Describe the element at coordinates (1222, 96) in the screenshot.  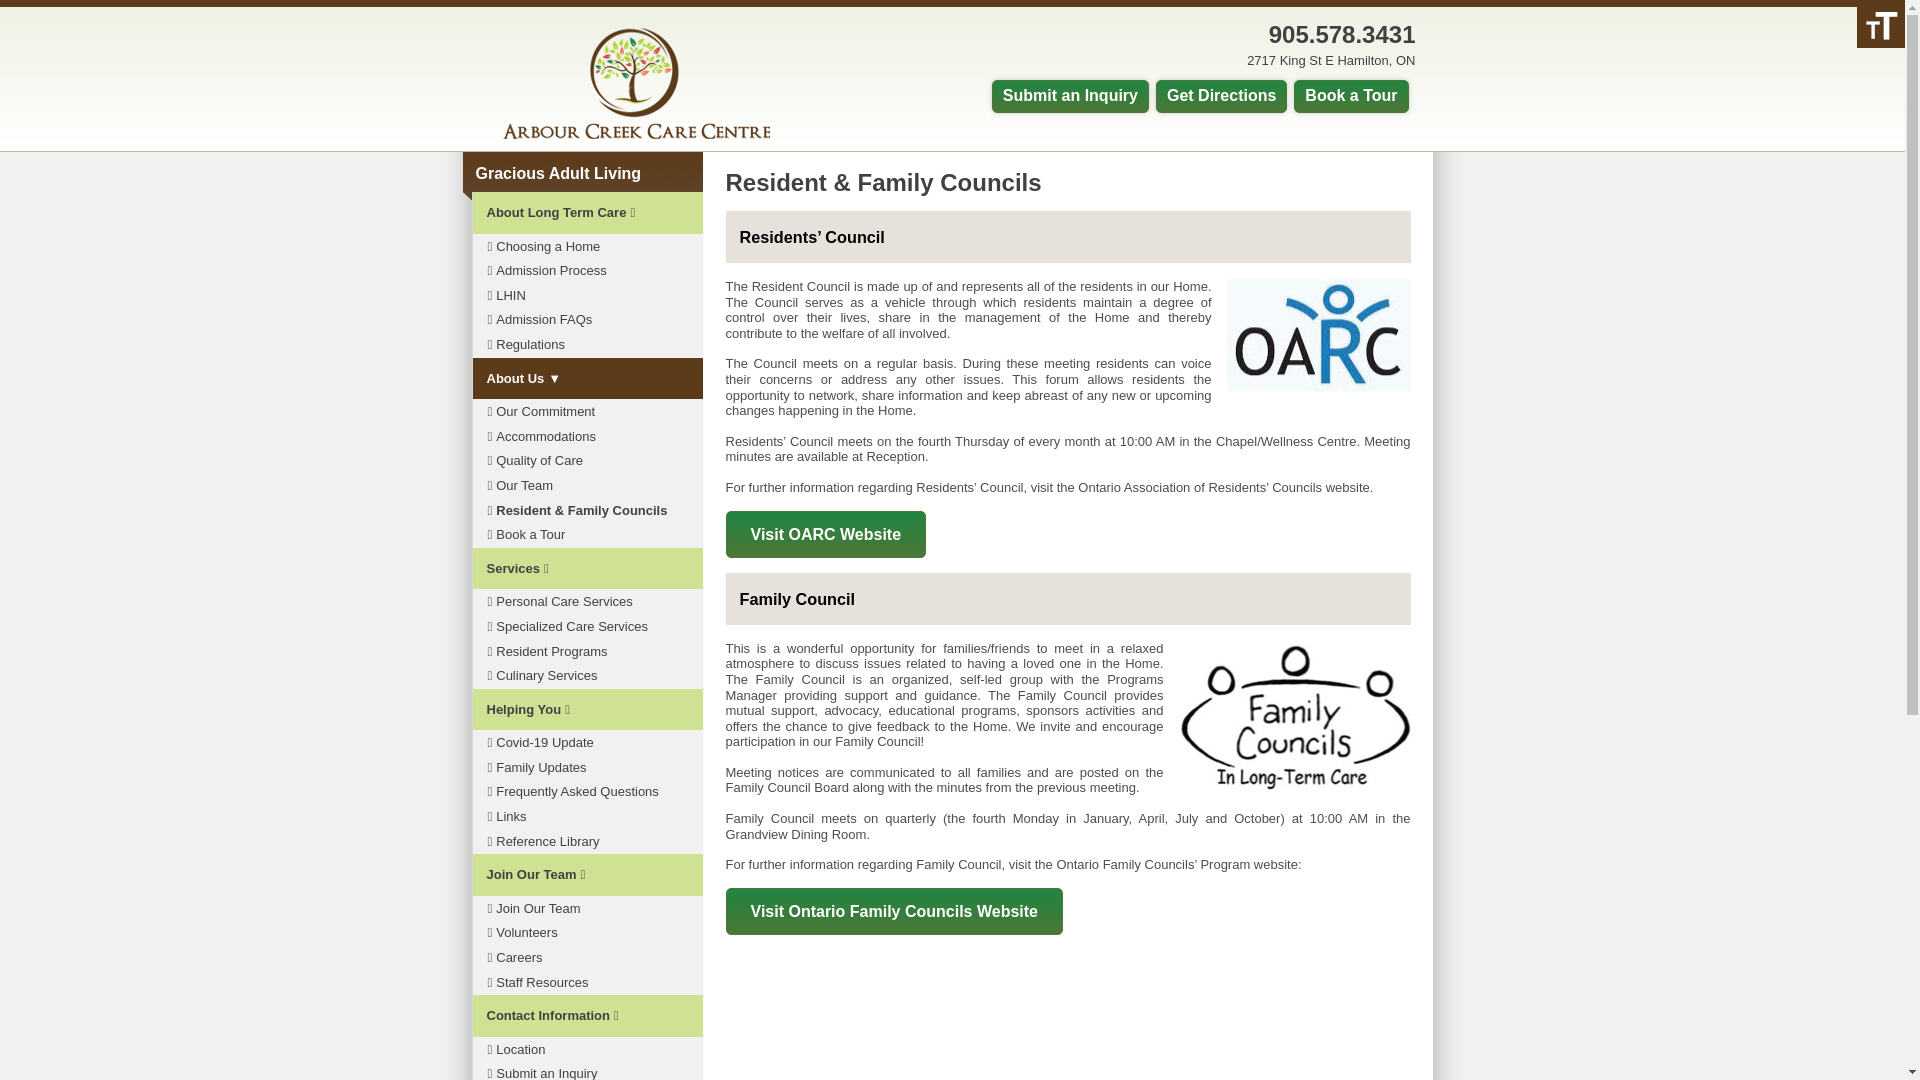
I see `Get Directions` at that location.